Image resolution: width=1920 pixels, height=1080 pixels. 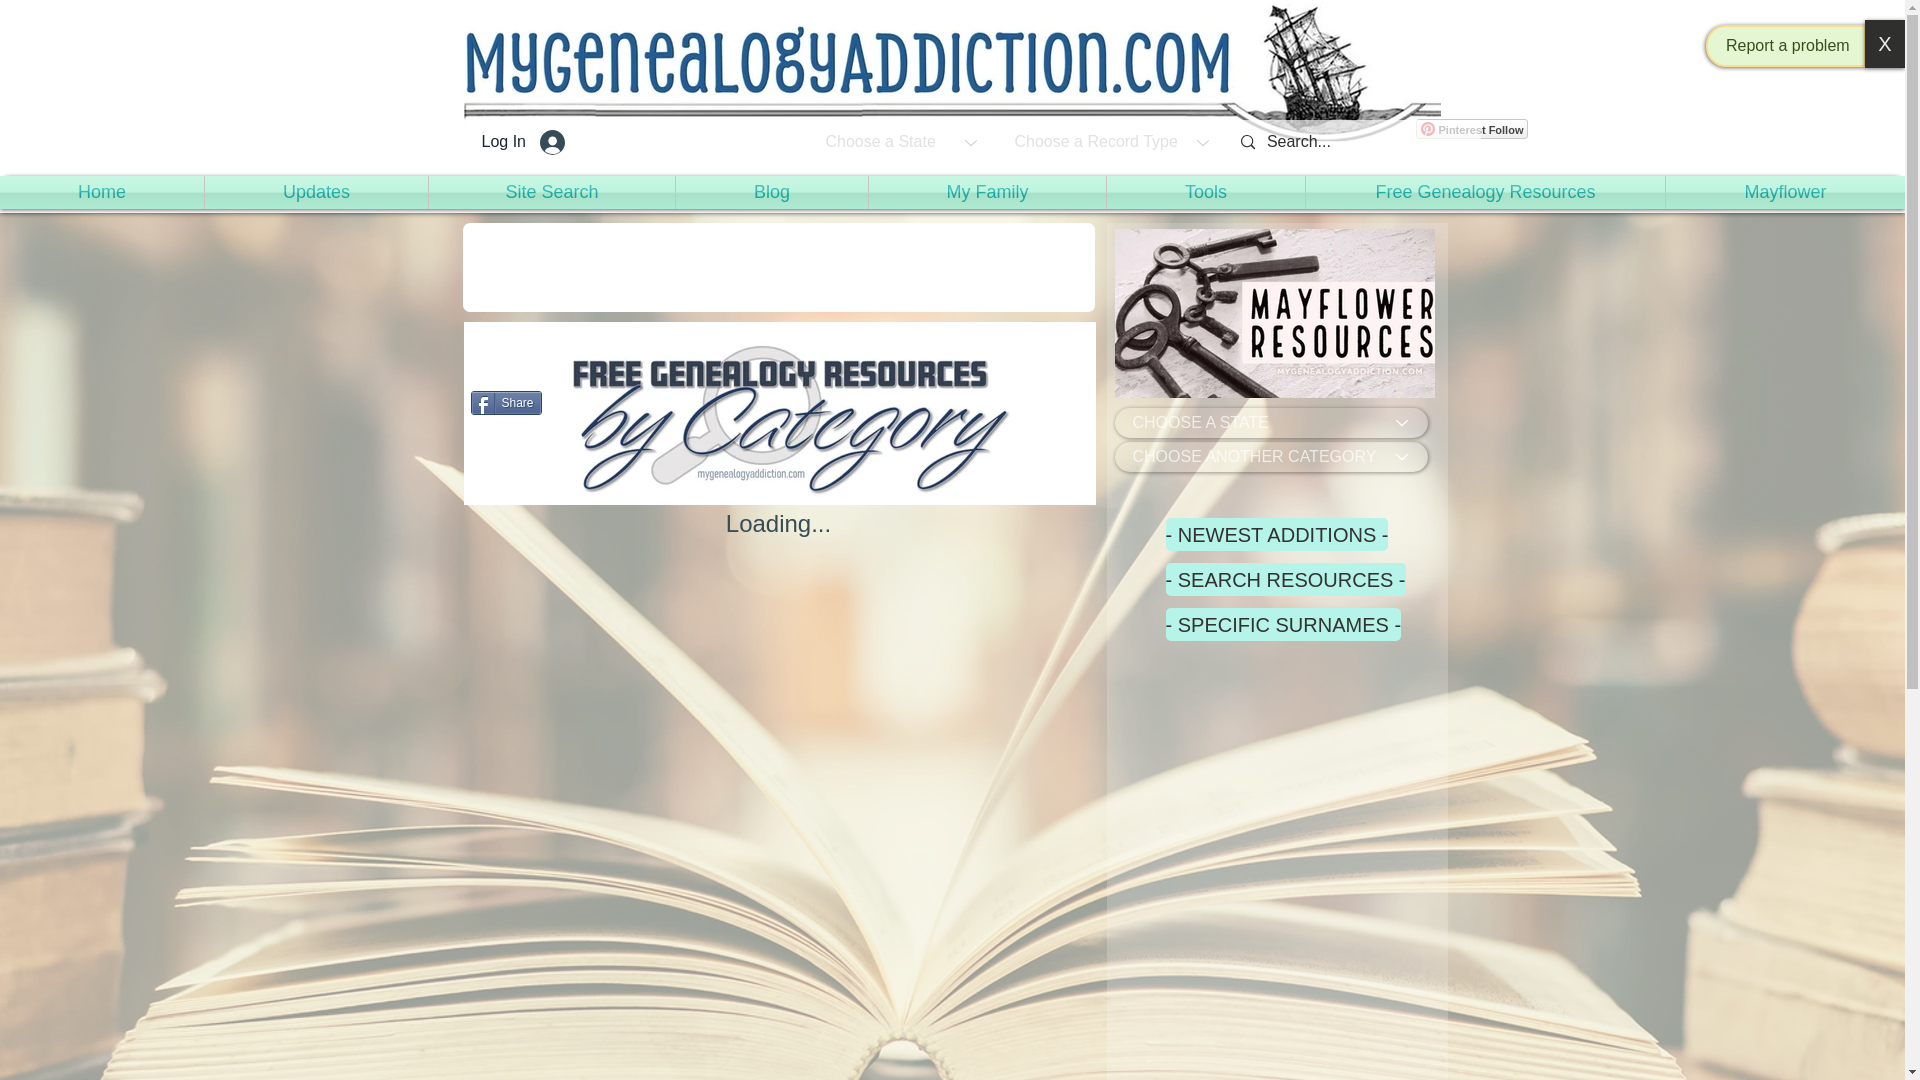 I want to click on Log In, so click(x=524, y=142).